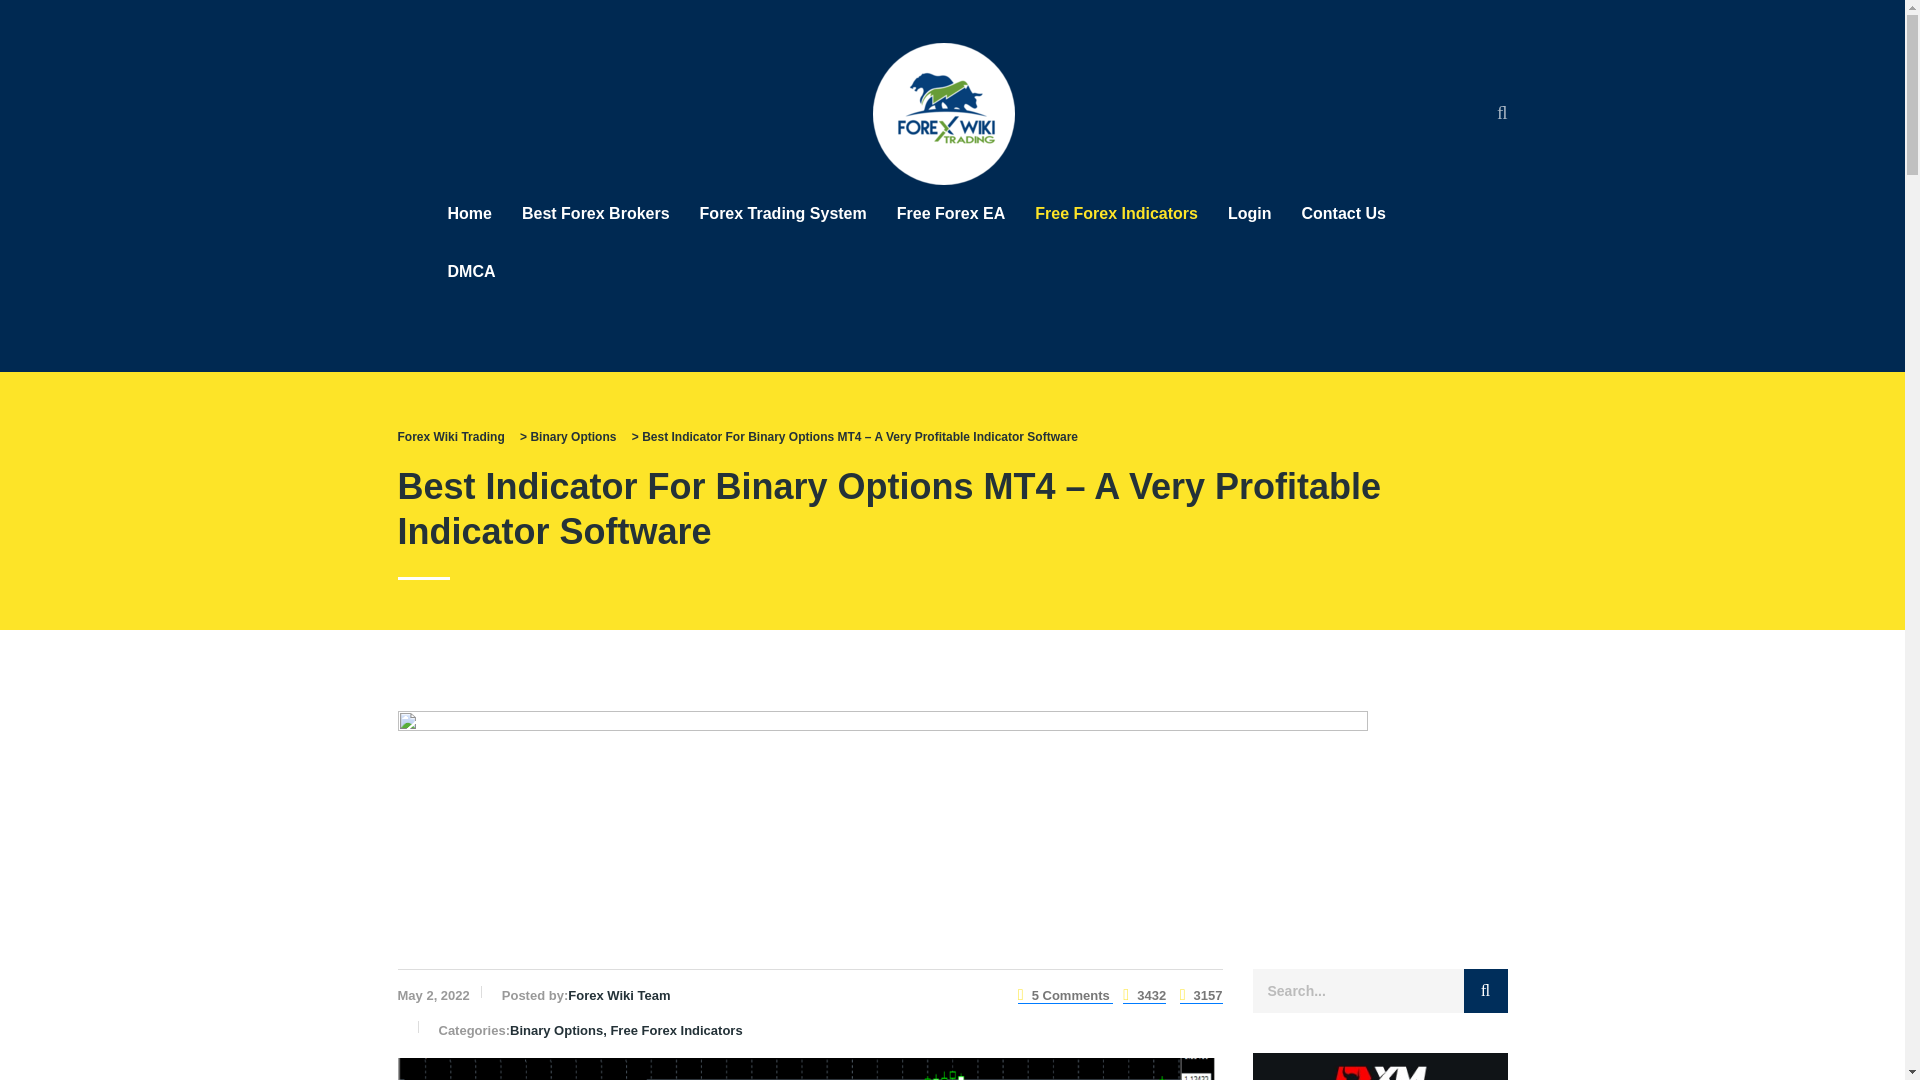 The height and width of the screenshot is (1080, 1920). I want to click on Go to Forex Wiki Trading., so click(450, 436).